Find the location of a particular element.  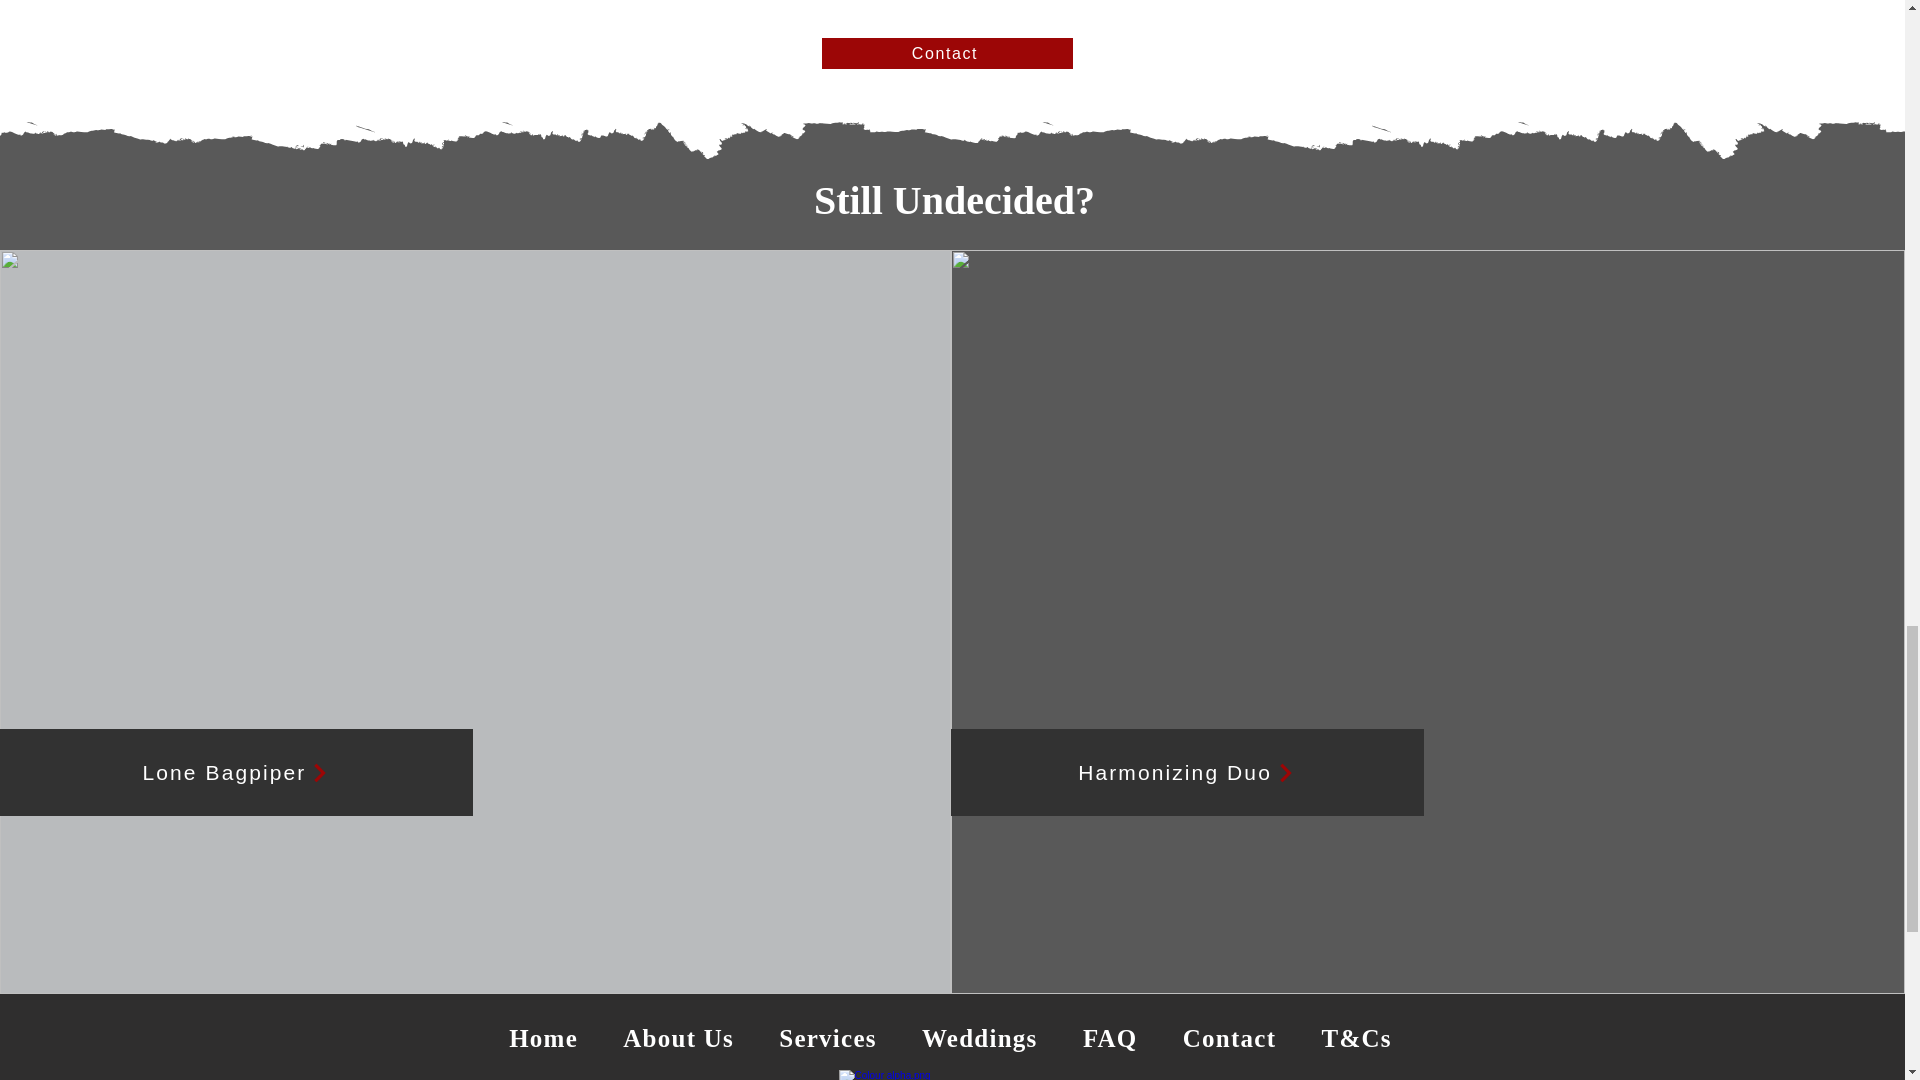

Home is located at coordinates (542, 1038).